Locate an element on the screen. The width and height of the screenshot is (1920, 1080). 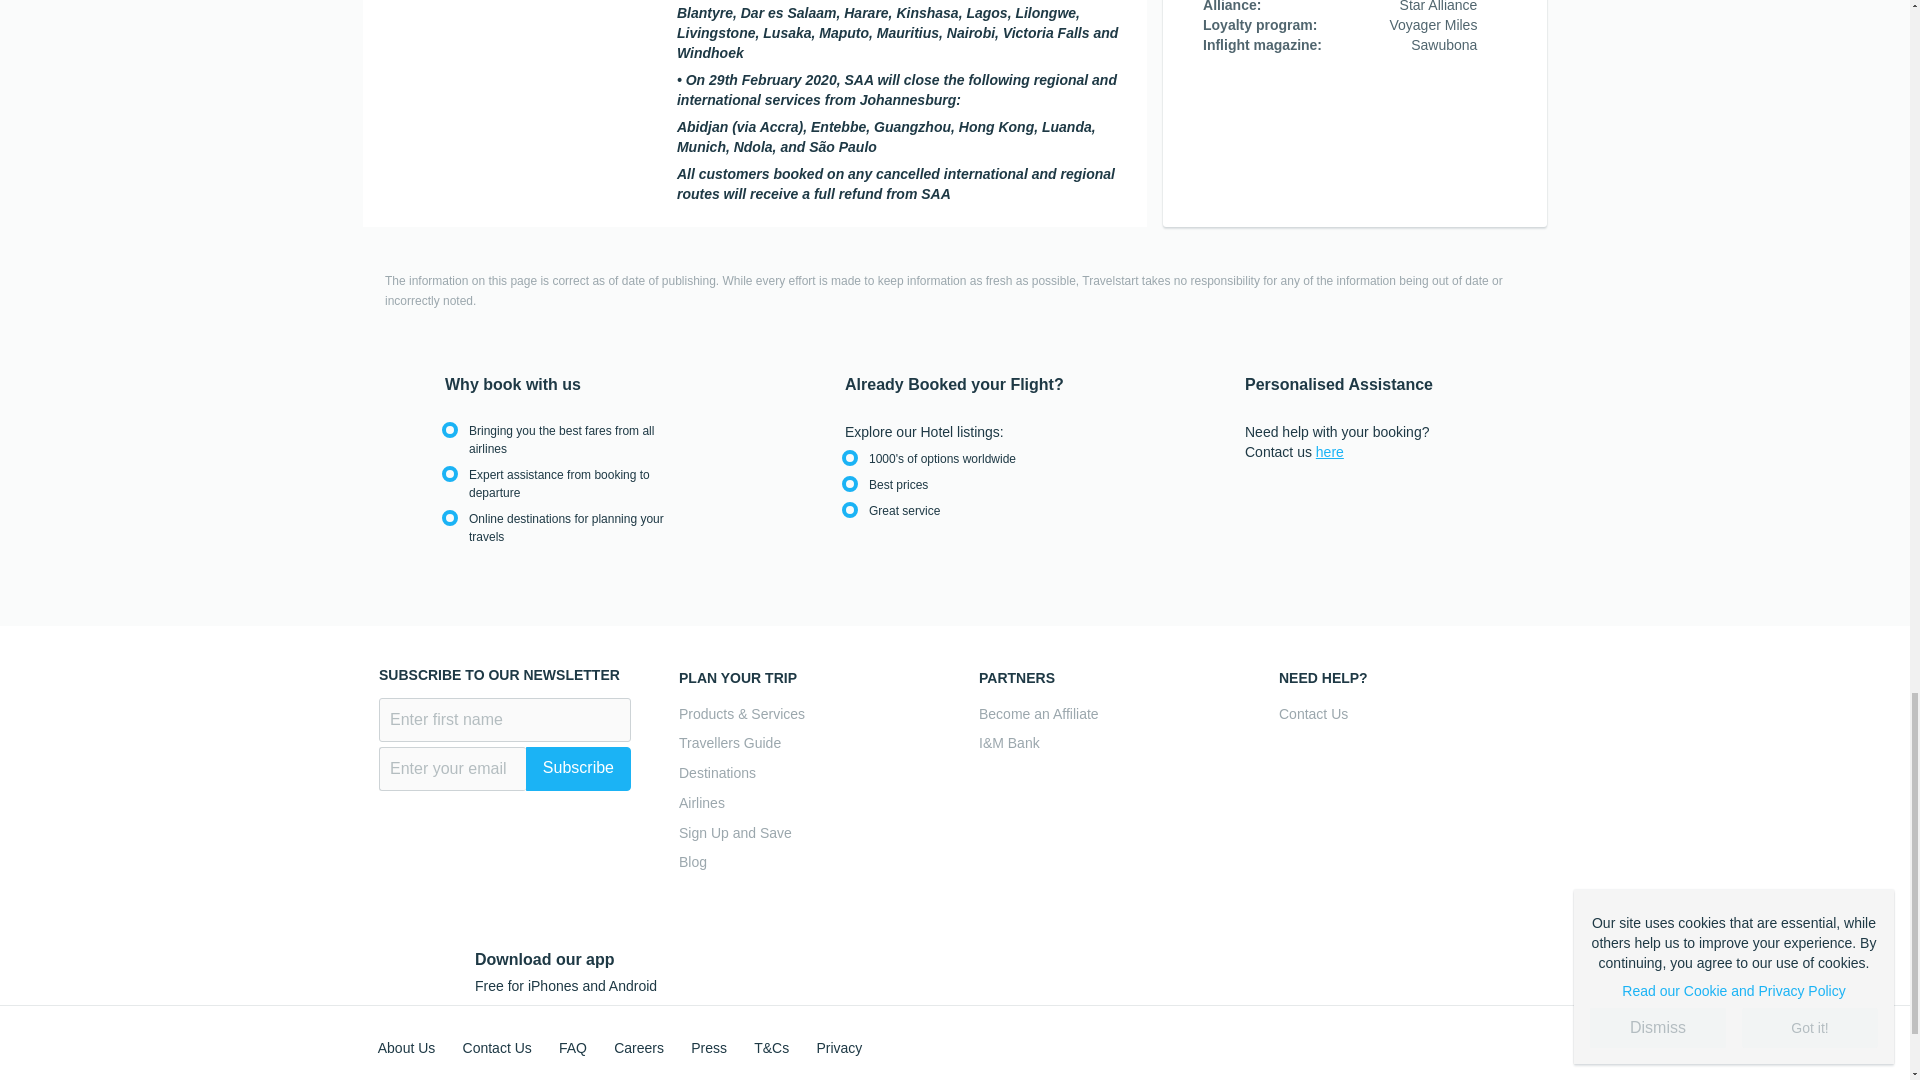
Blog is located at coordinates (805, 862).